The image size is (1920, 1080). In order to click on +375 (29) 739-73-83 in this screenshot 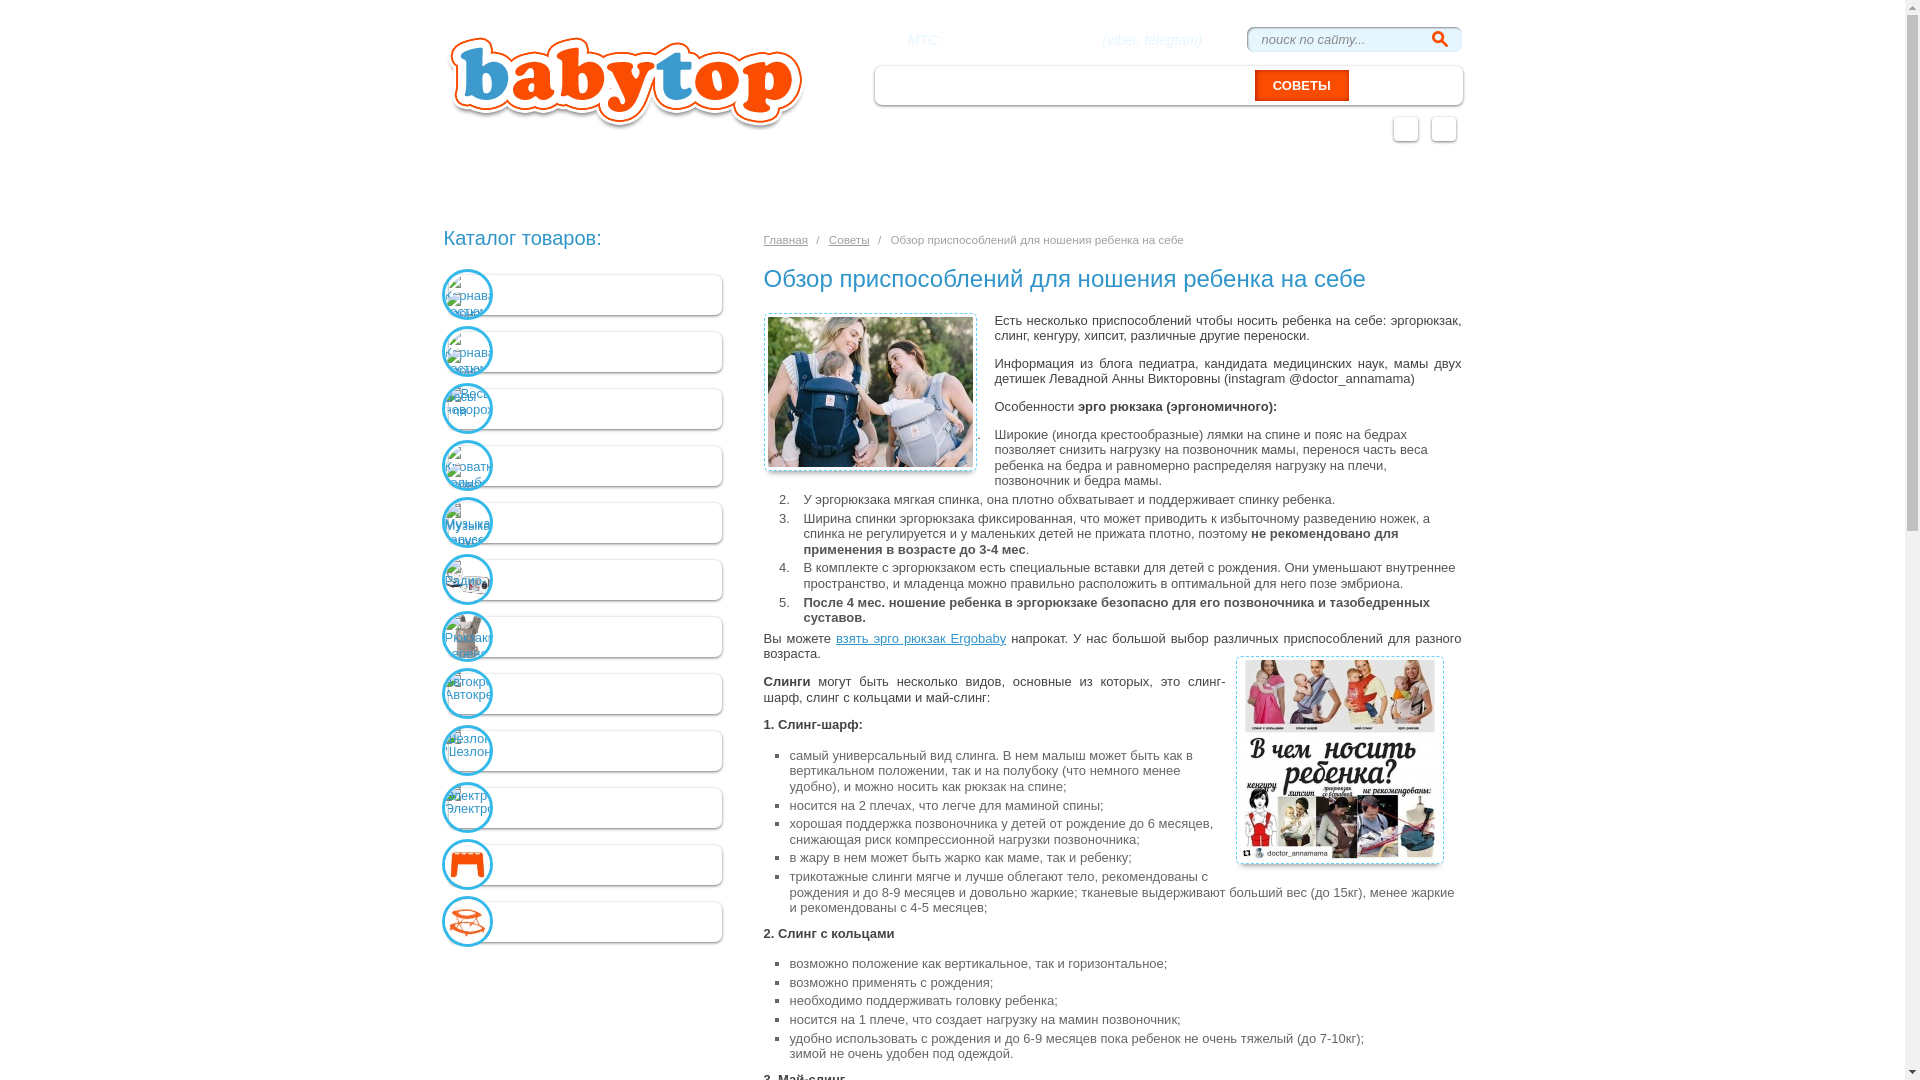, I will do `click(1022, 40)`.